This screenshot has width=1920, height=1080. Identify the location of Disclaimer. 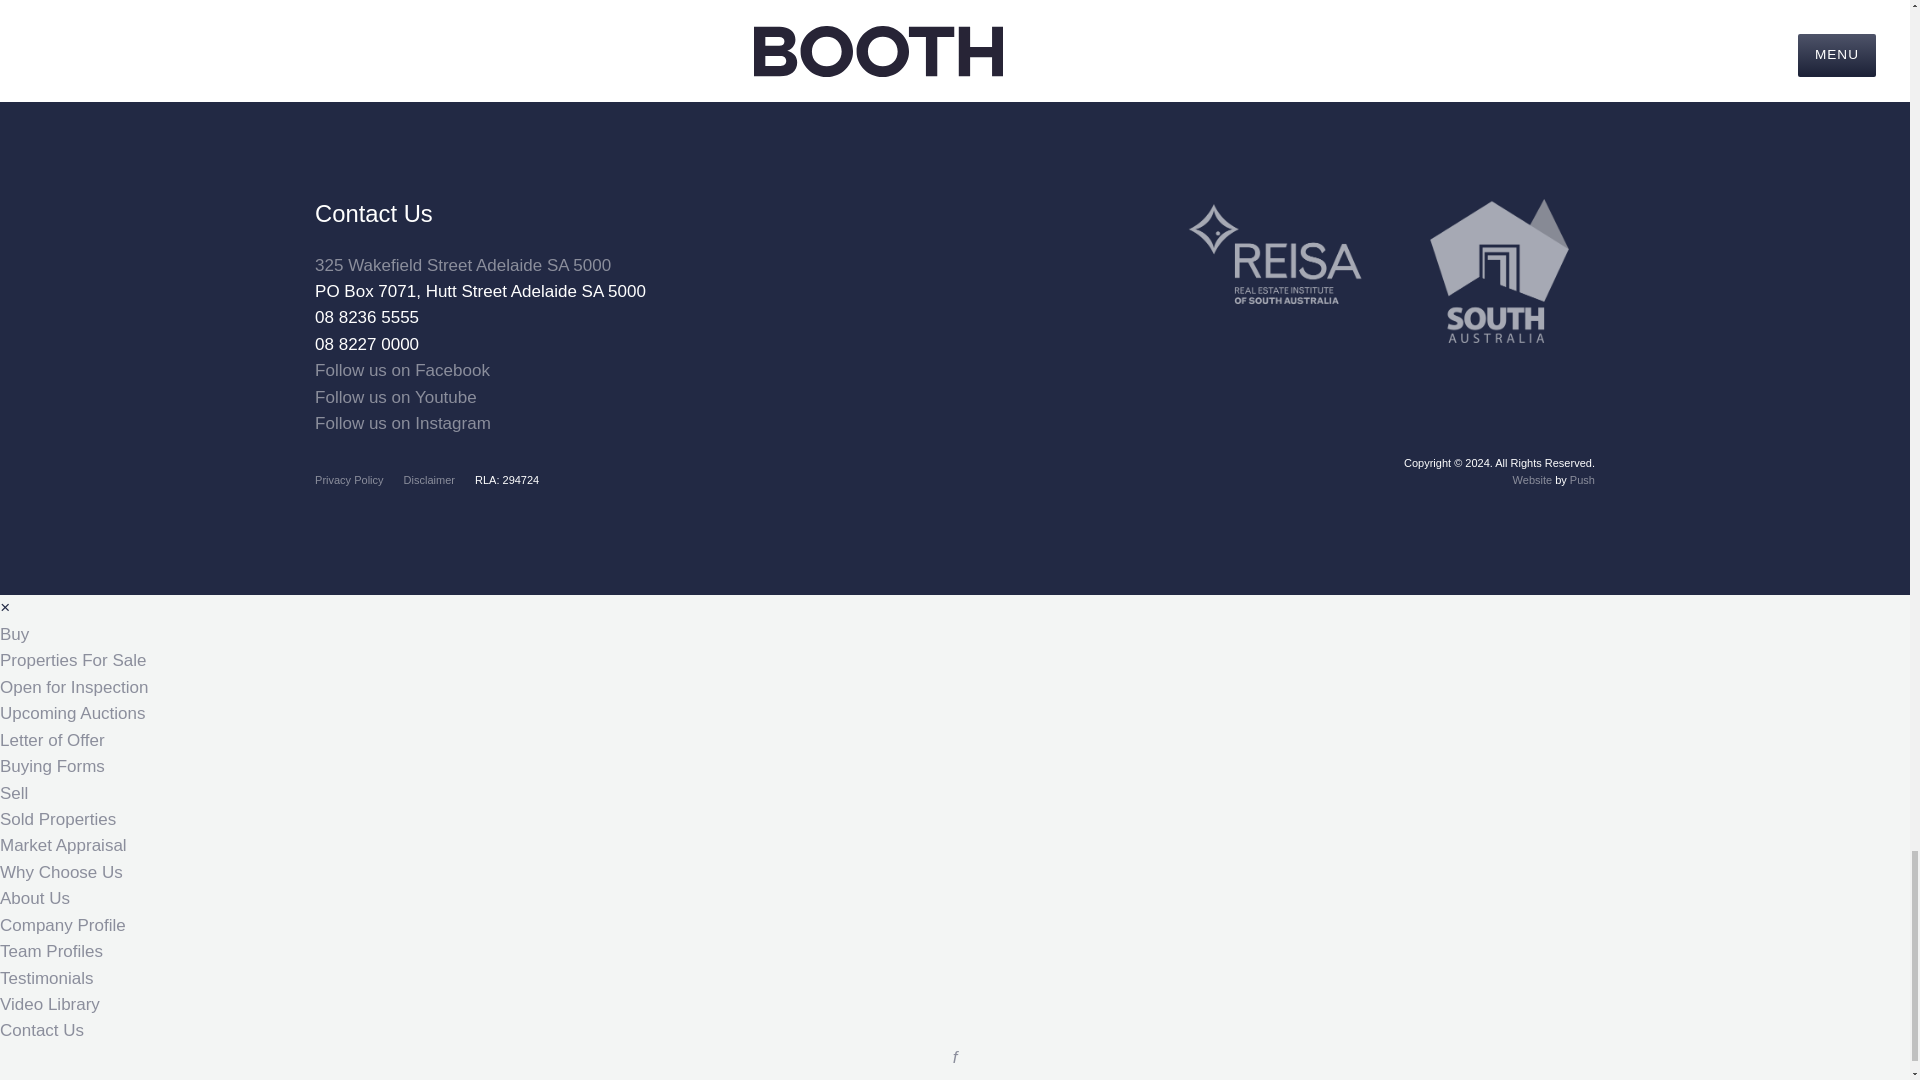
(429, 480).